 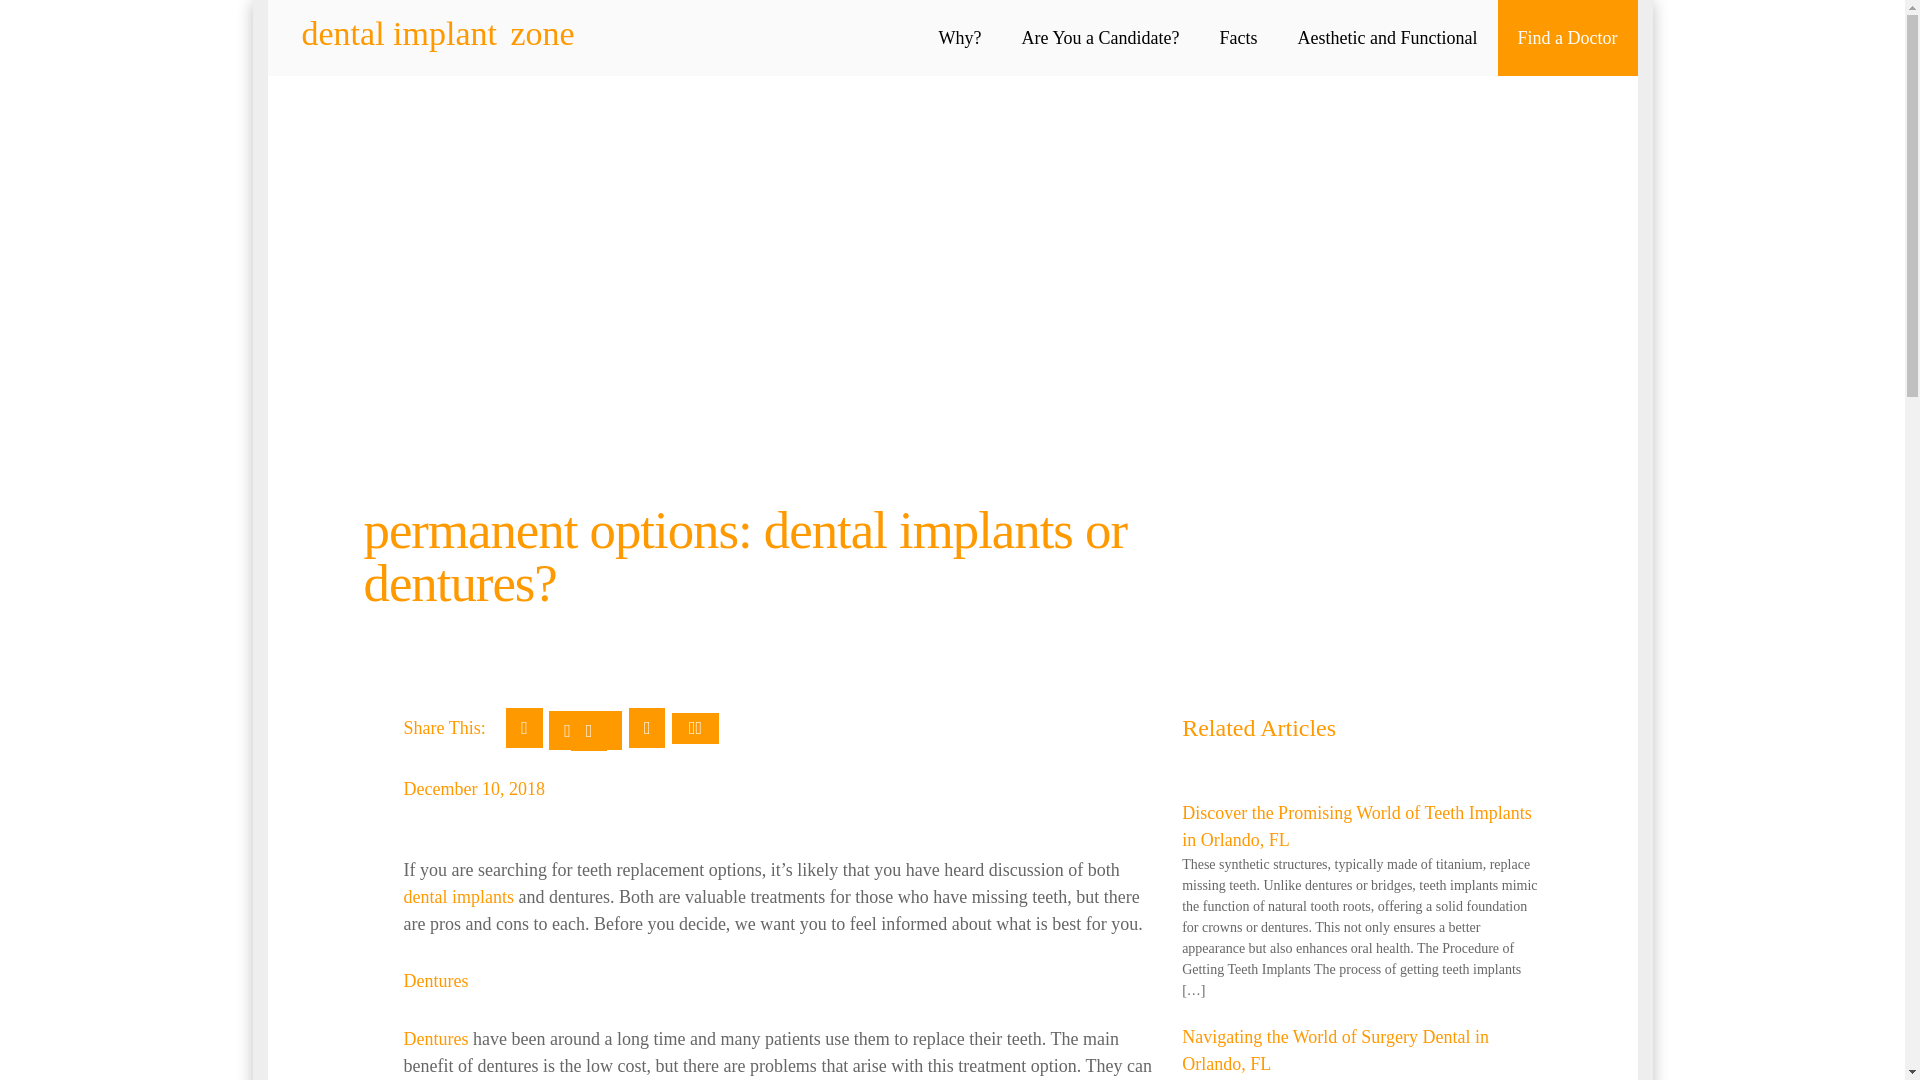 I want to click on dental implant zone, so click(x=438, y=34).